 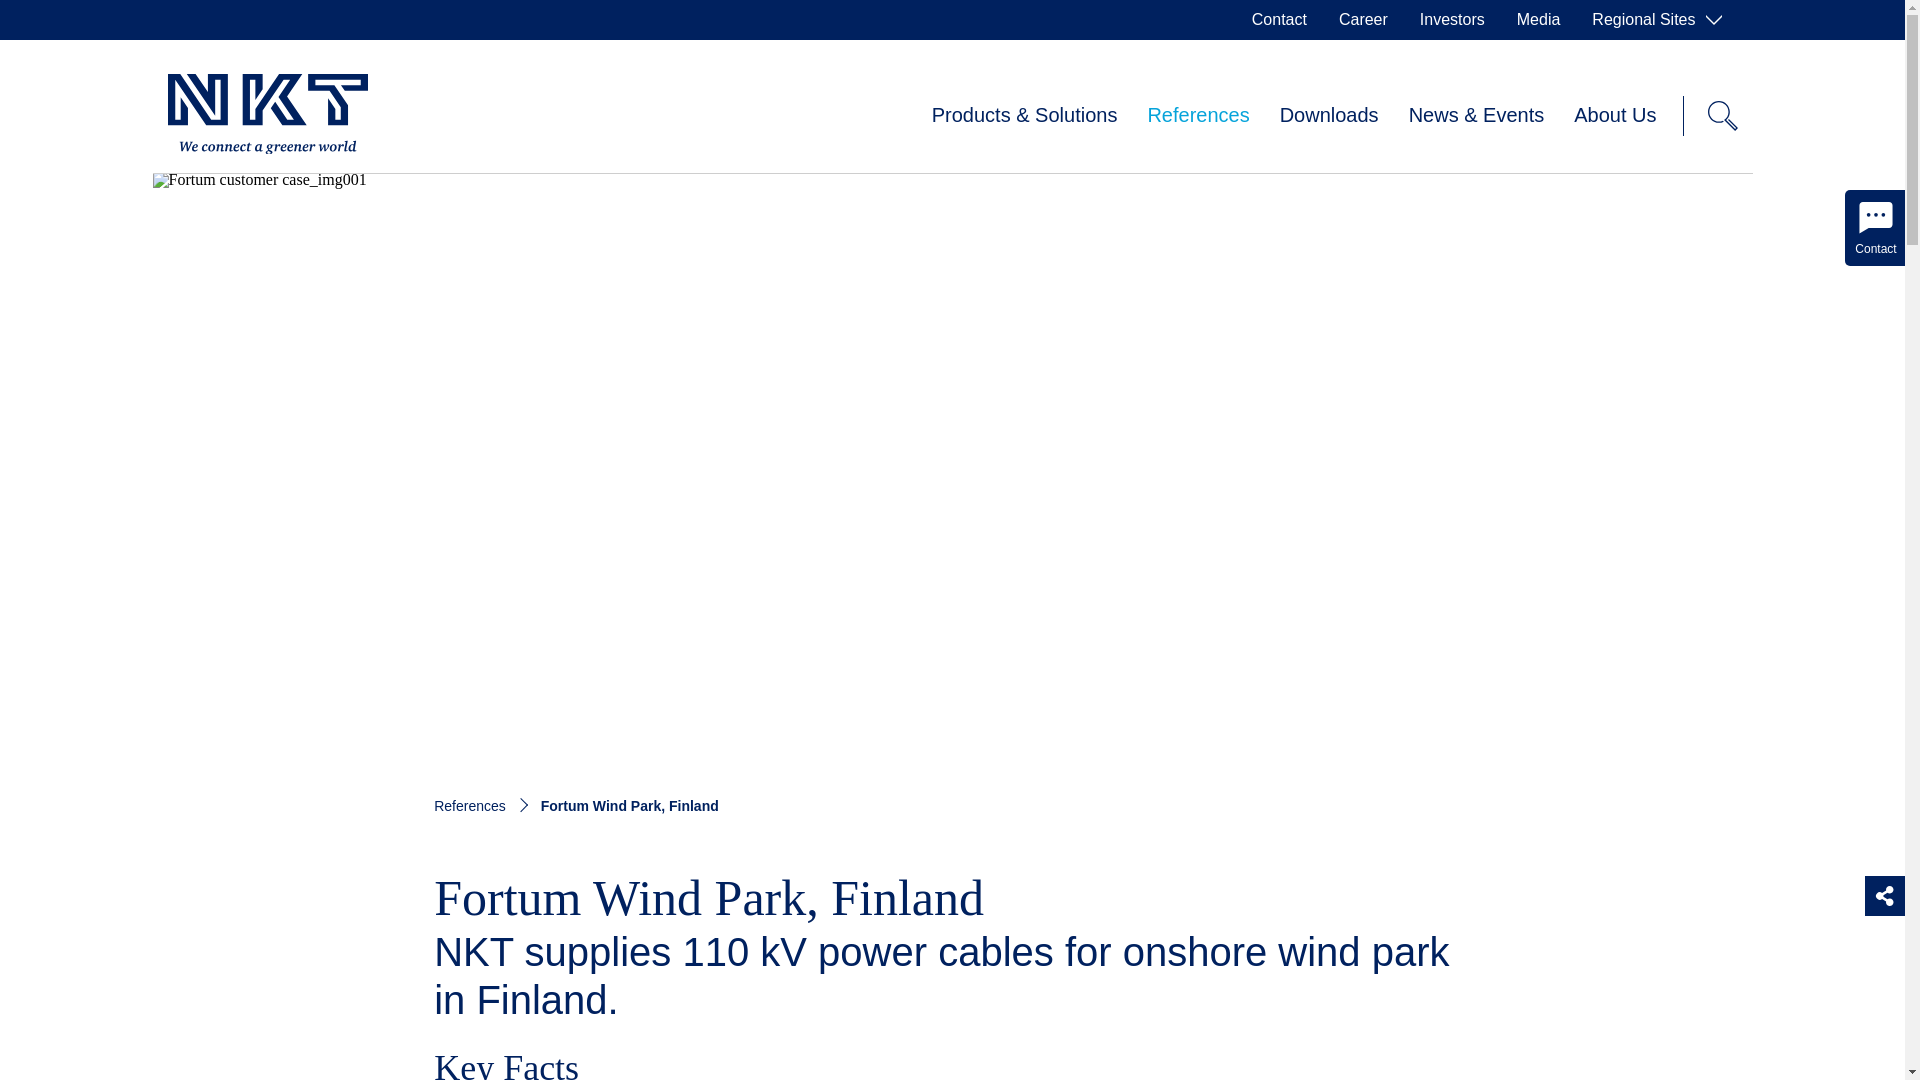 I want to click on Downloads, so click(x=1329, y=116).